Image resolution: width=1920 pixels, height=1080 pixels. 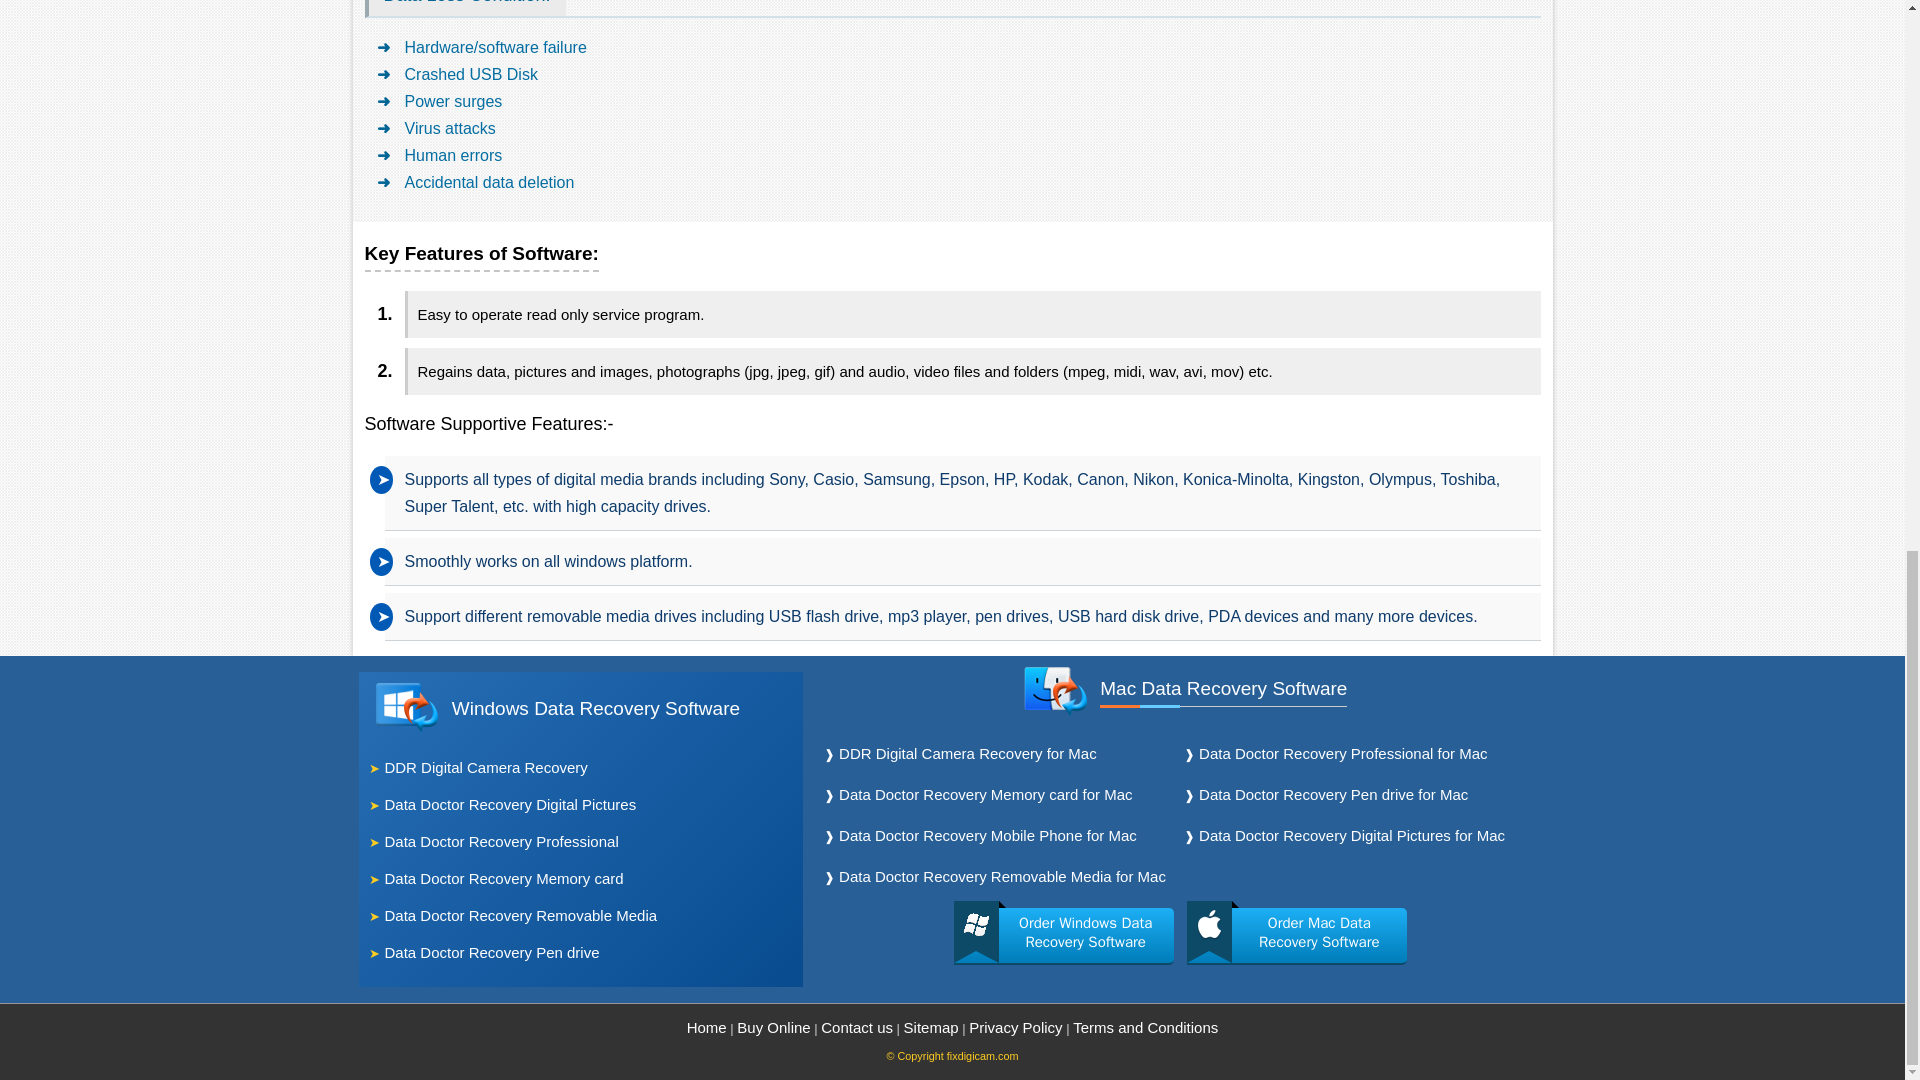 I want to click on Order Mac Data Recovery Software, so click(x=1296, y=936).